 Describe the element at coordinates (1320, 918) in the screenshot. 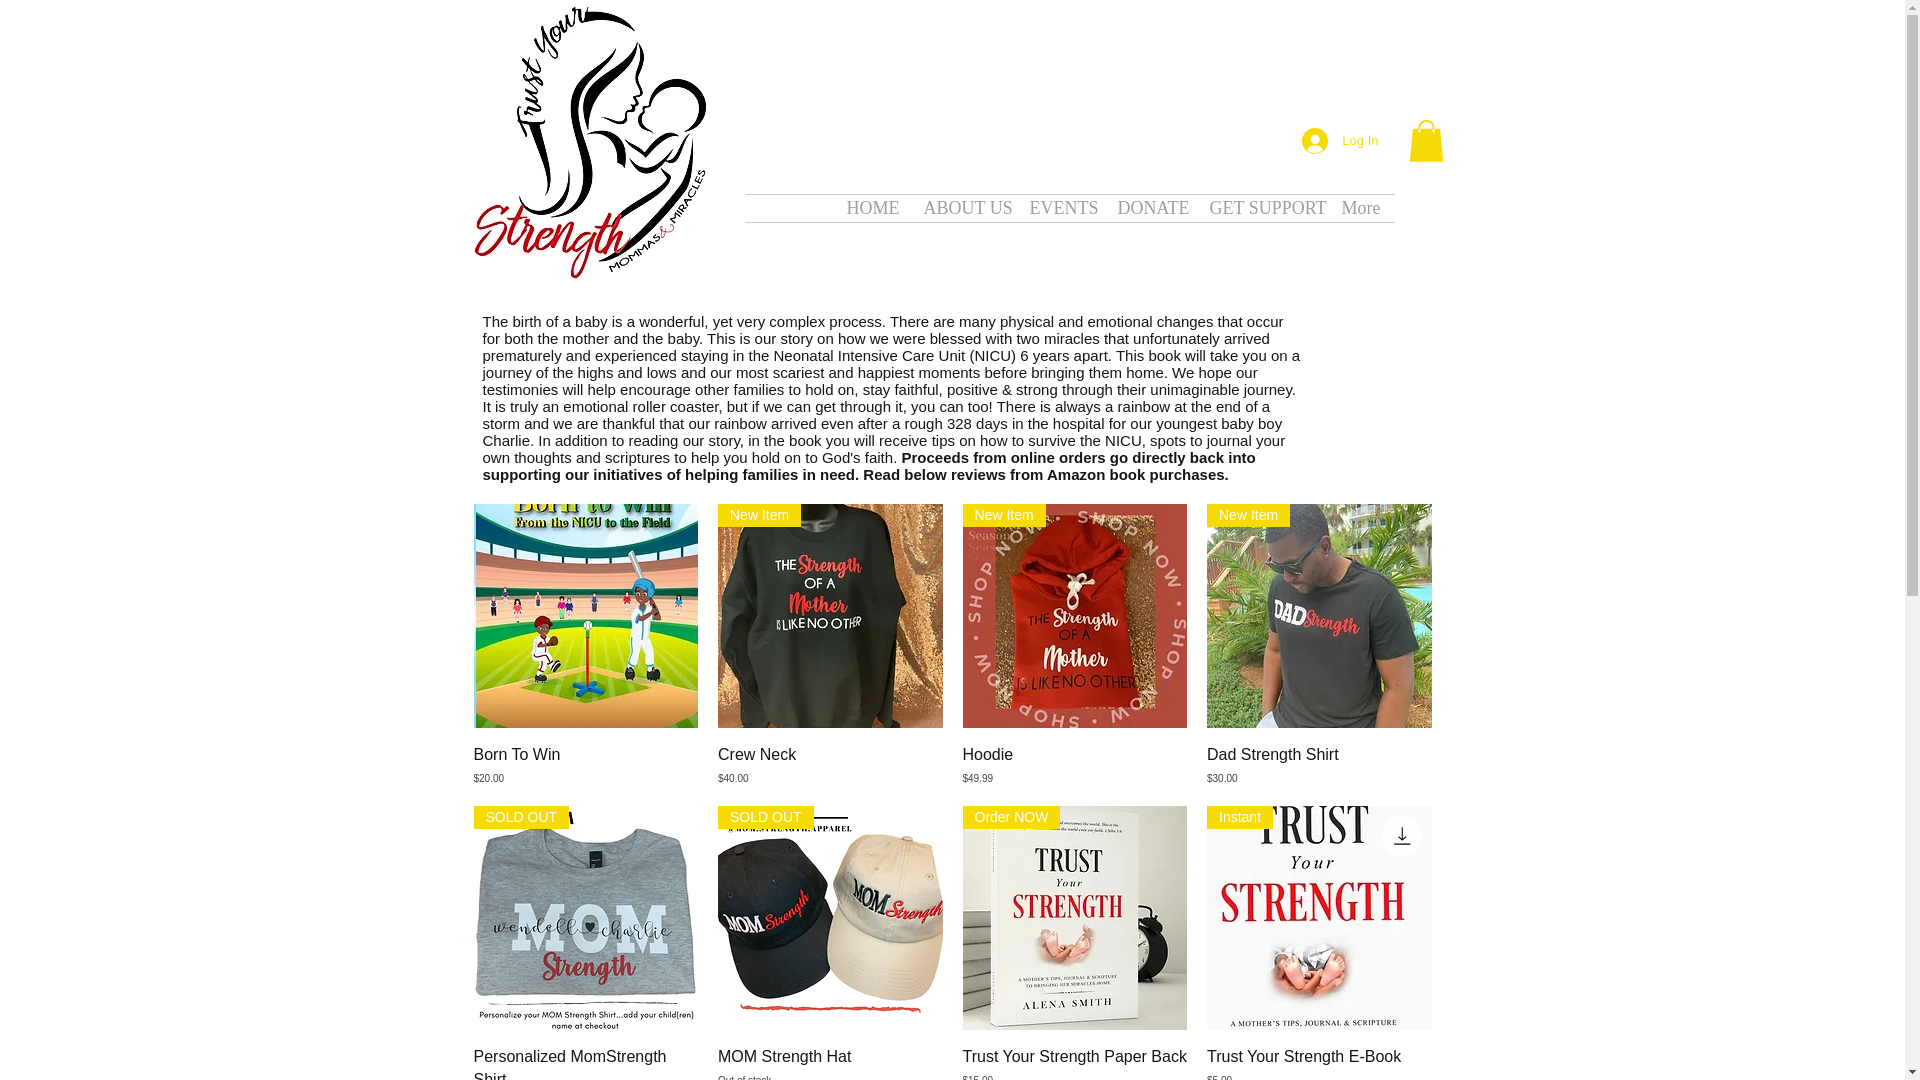

I see `New Item` at that location.